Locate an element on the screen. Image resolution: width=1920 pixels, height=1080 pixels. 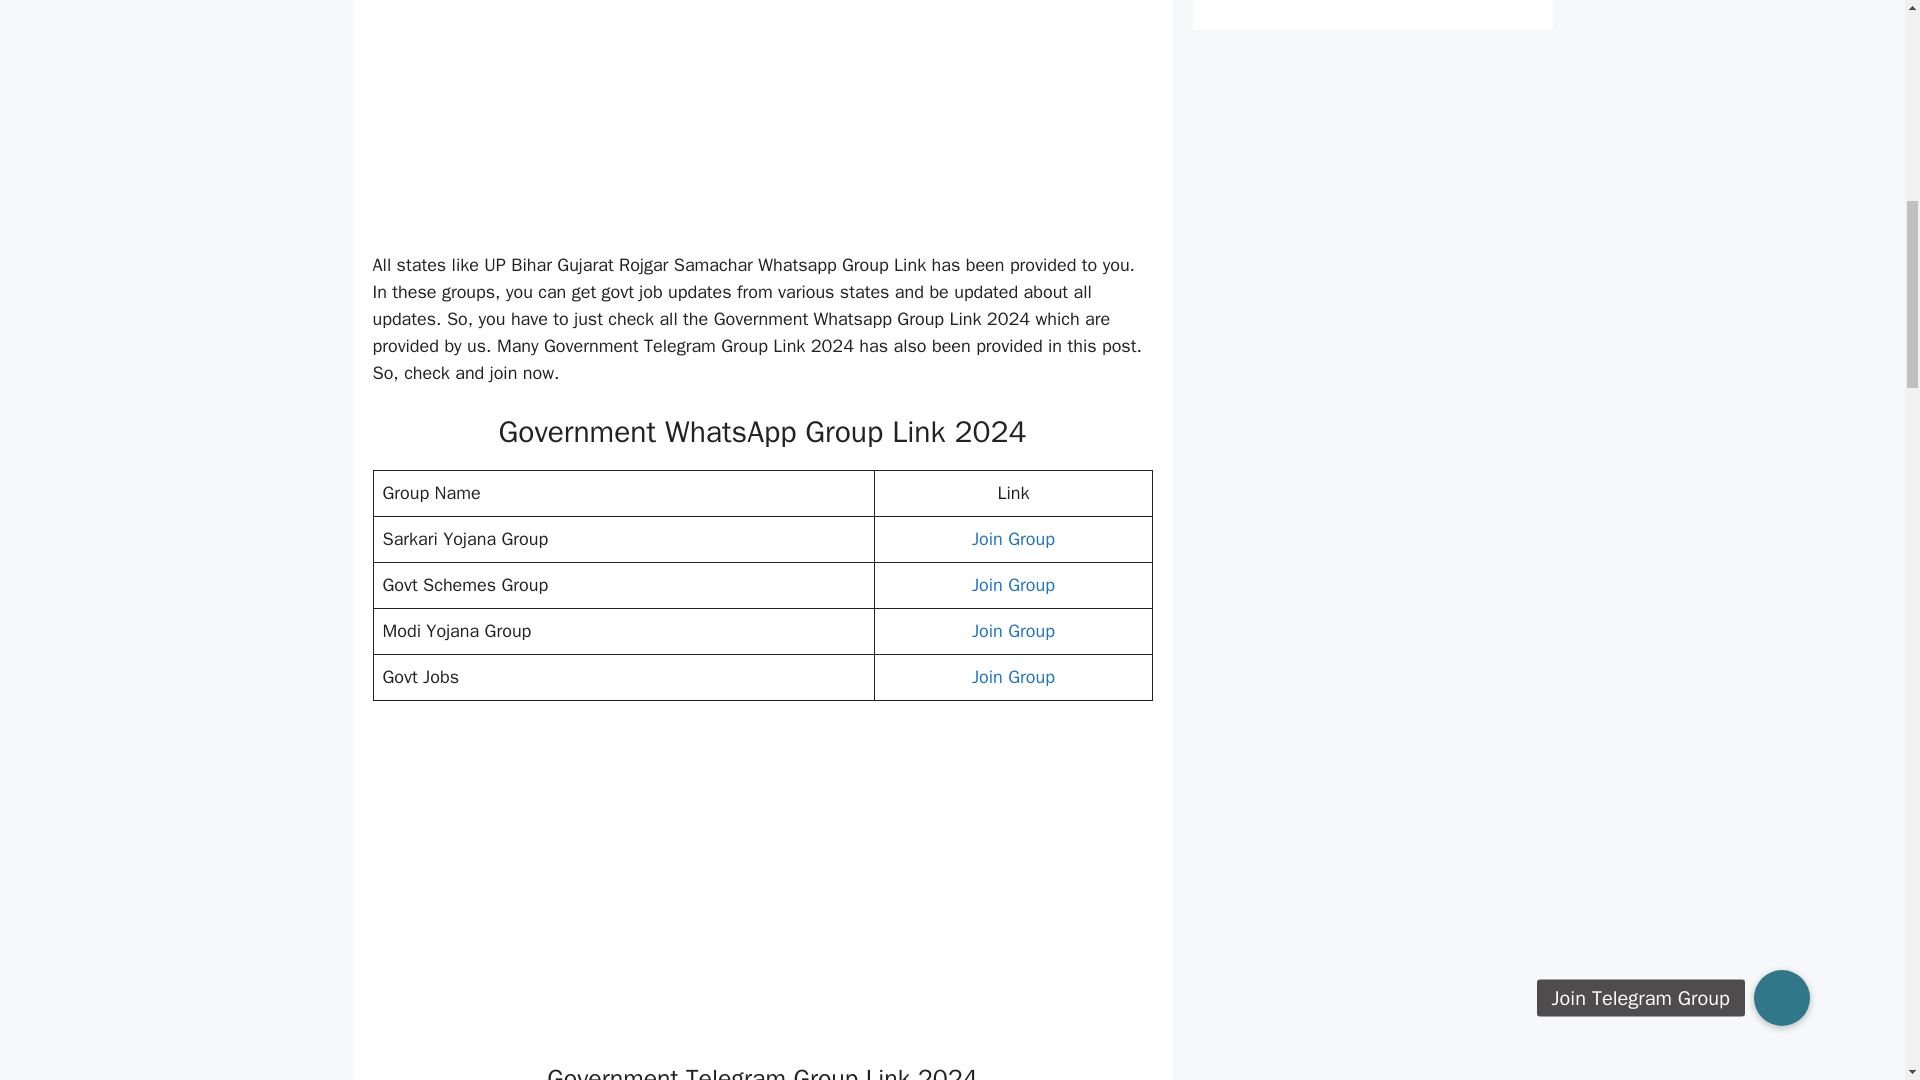
Join Group is located at coordinates (1012, 676).